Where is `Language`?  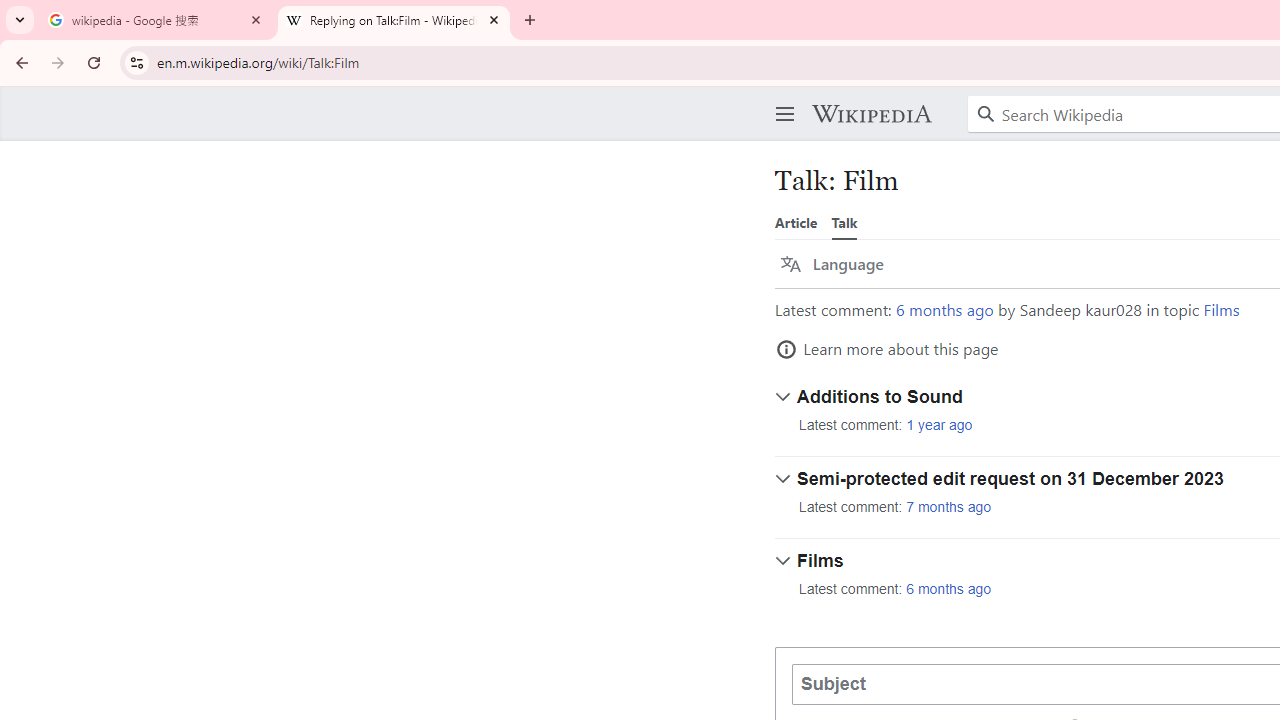
Language is located at coordinates (832, 264).